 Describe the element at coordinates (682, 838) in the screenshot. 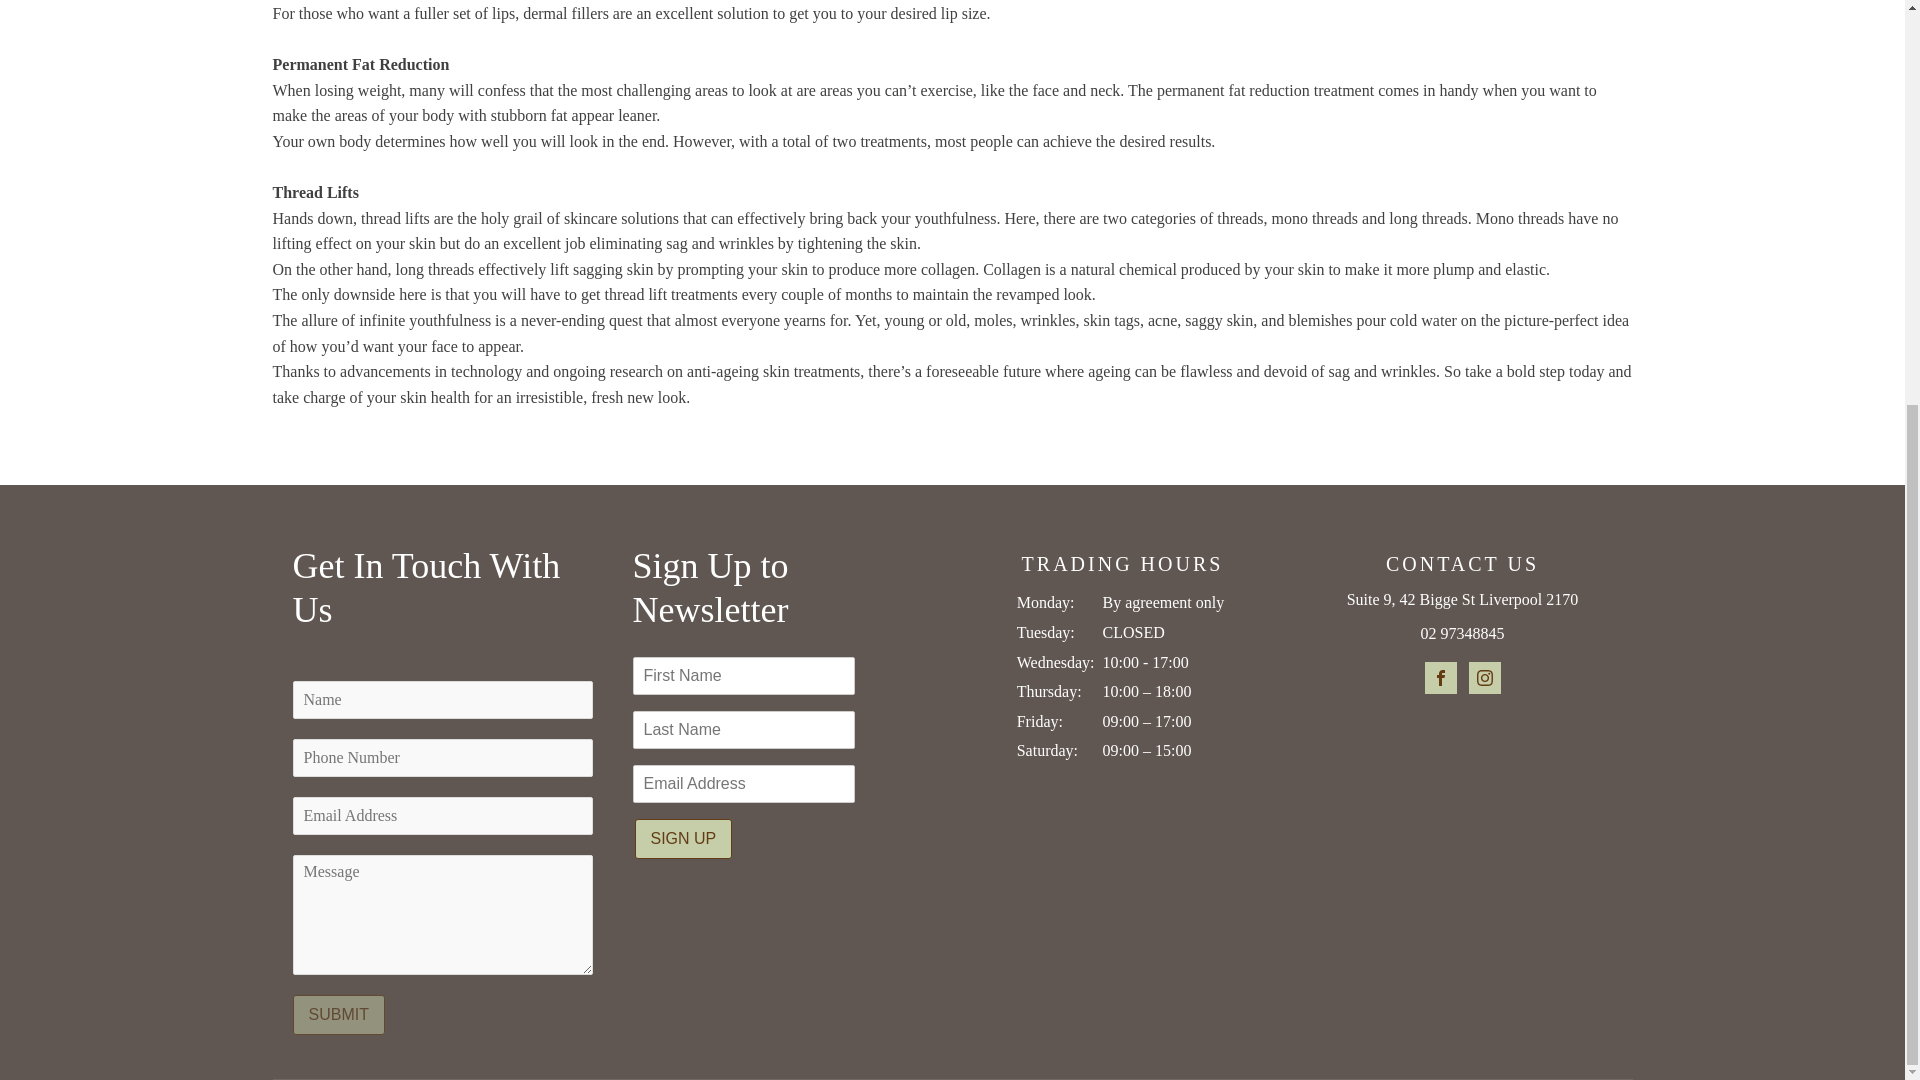

I see `Sign up` at that location.